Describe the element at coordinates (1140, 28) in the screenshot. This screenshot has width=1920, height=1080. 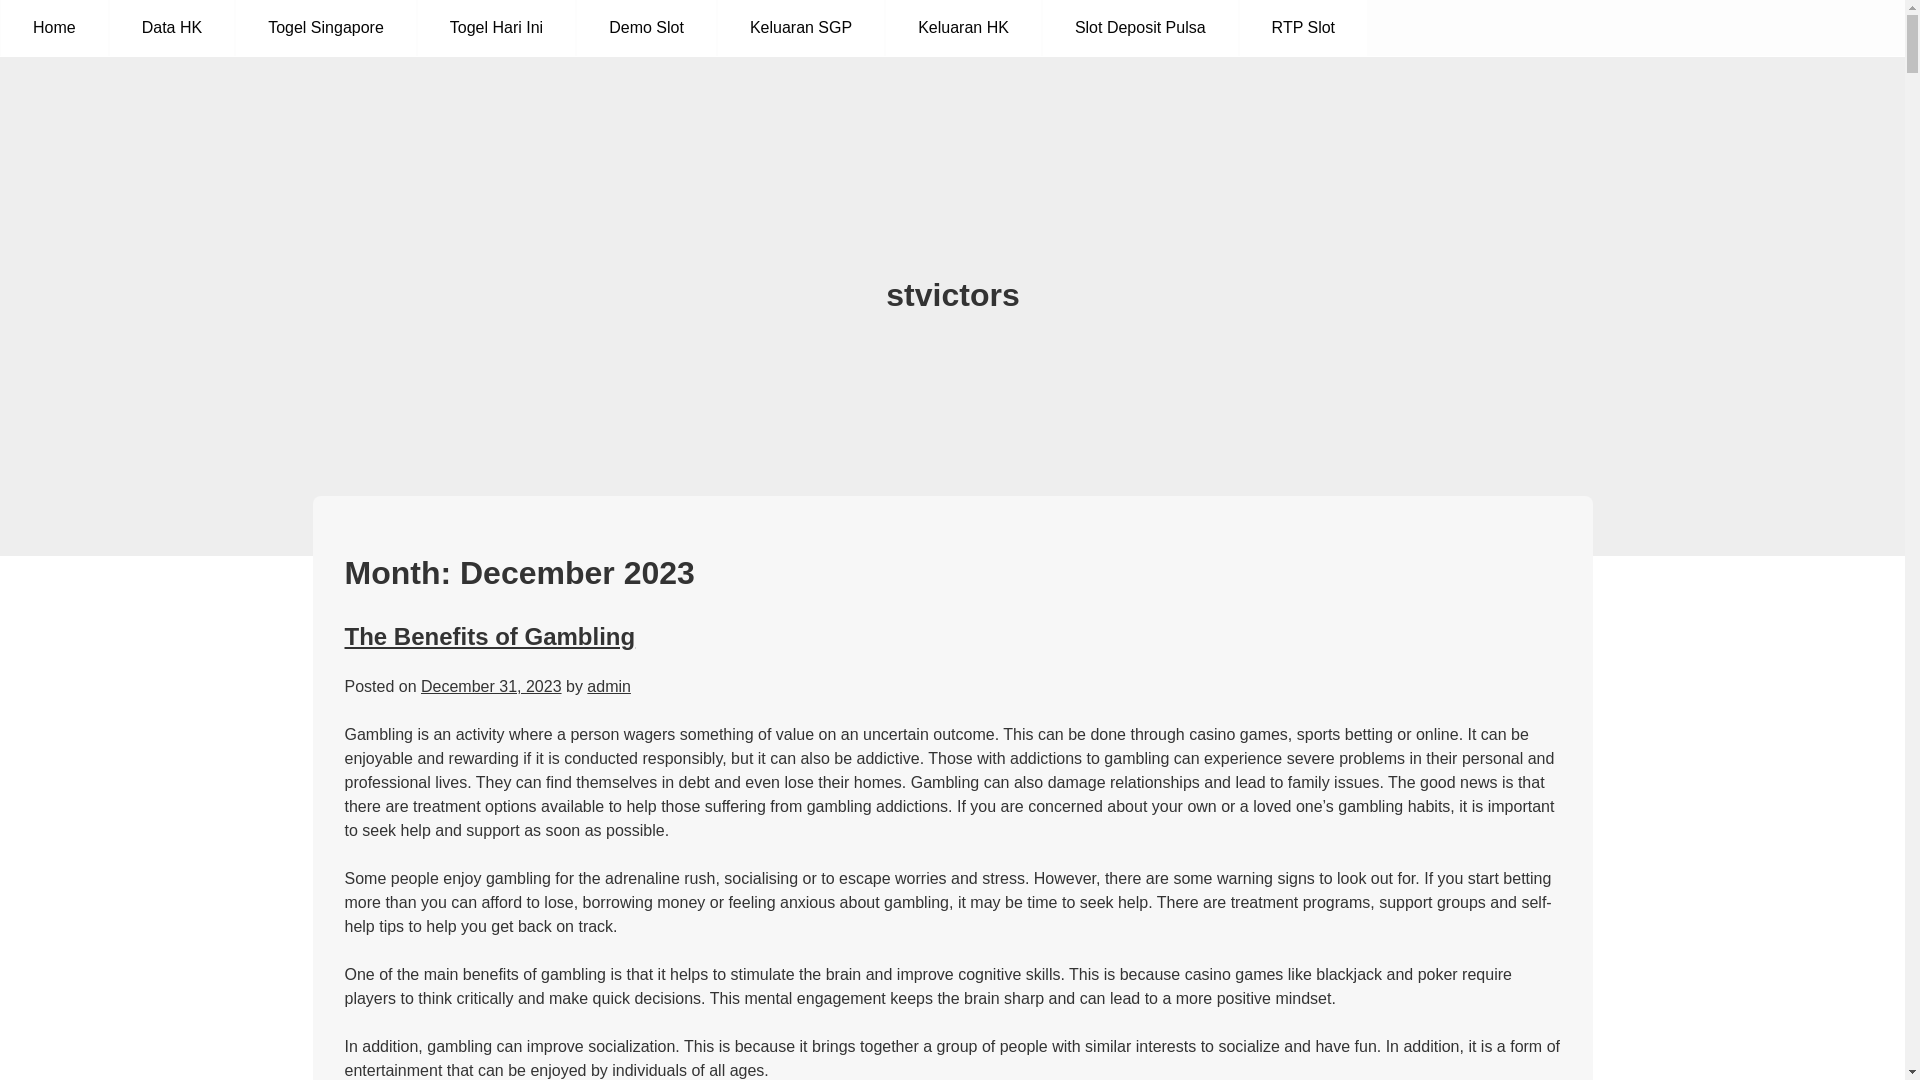
I see `Slot Deposit Pulsa` at that location.